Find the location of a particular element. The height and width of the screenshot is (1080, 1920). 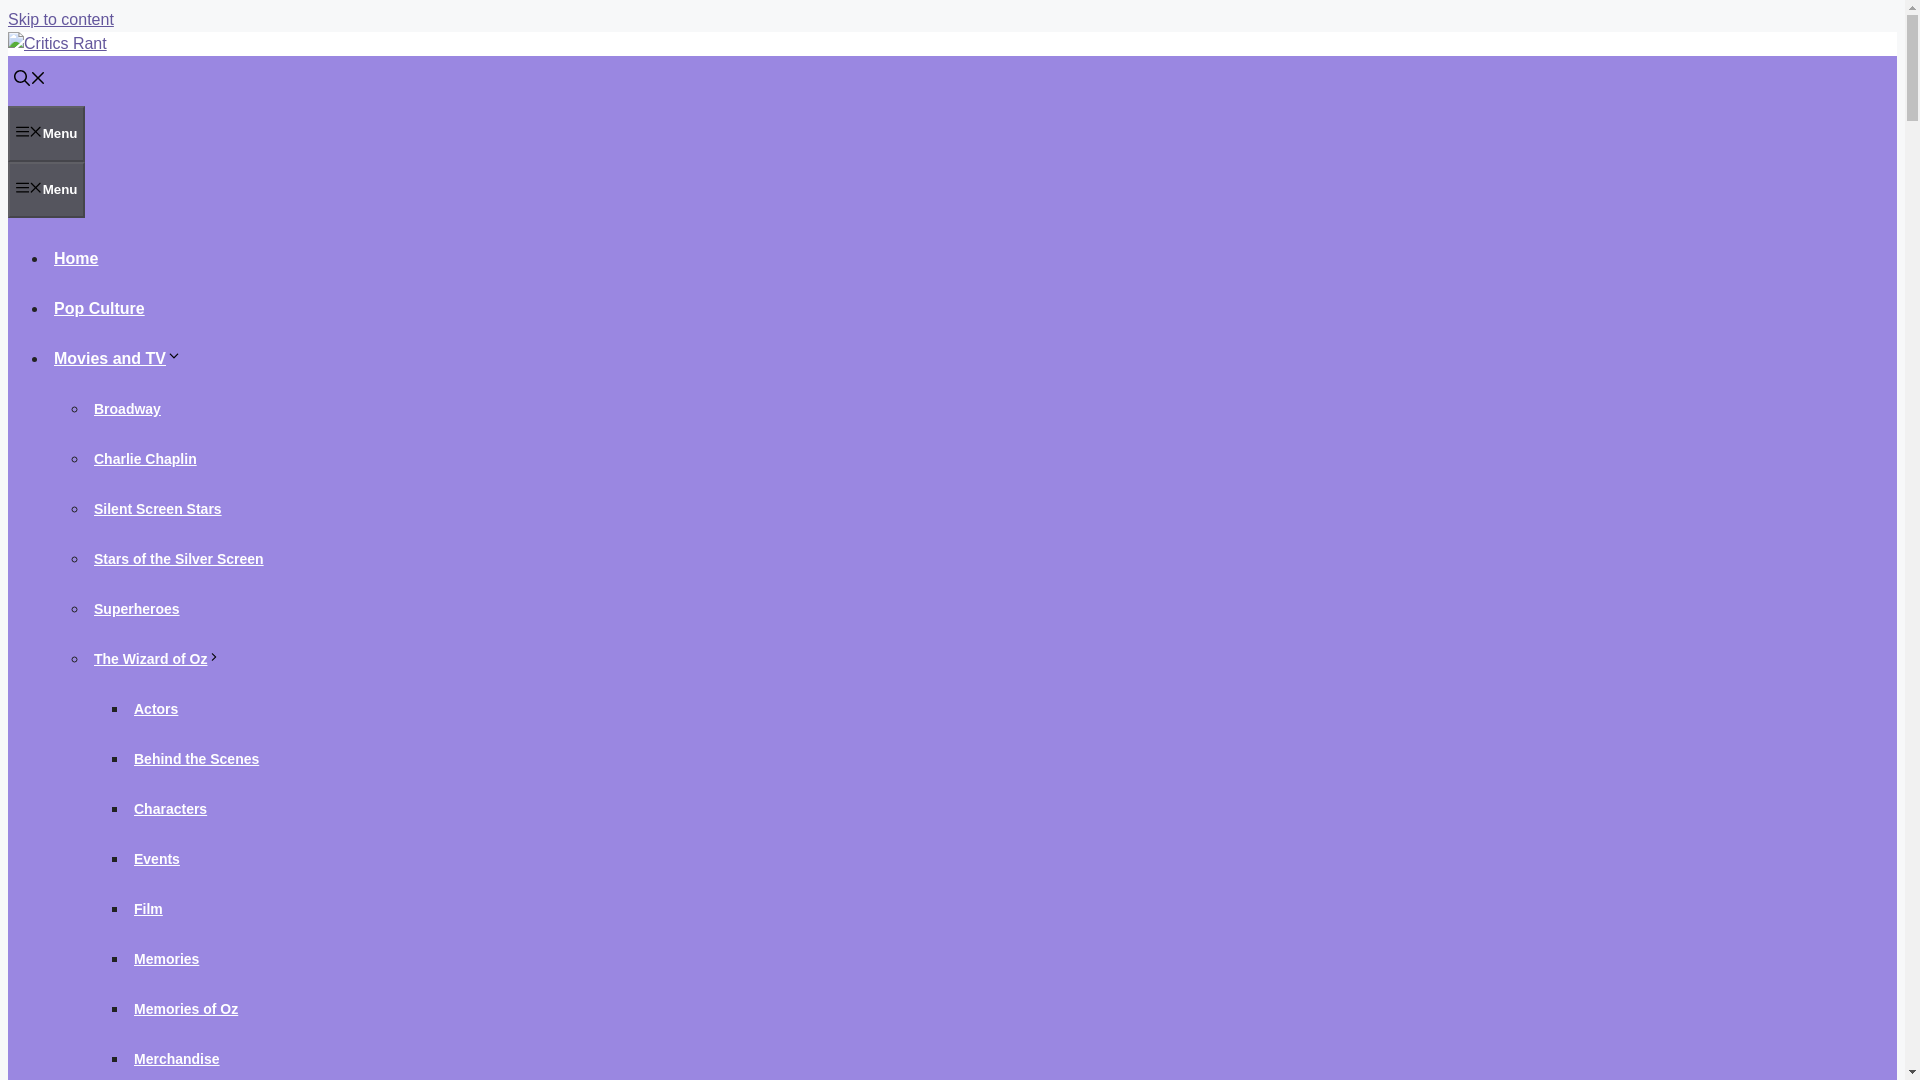

Events is located at coordinates (157, 858).